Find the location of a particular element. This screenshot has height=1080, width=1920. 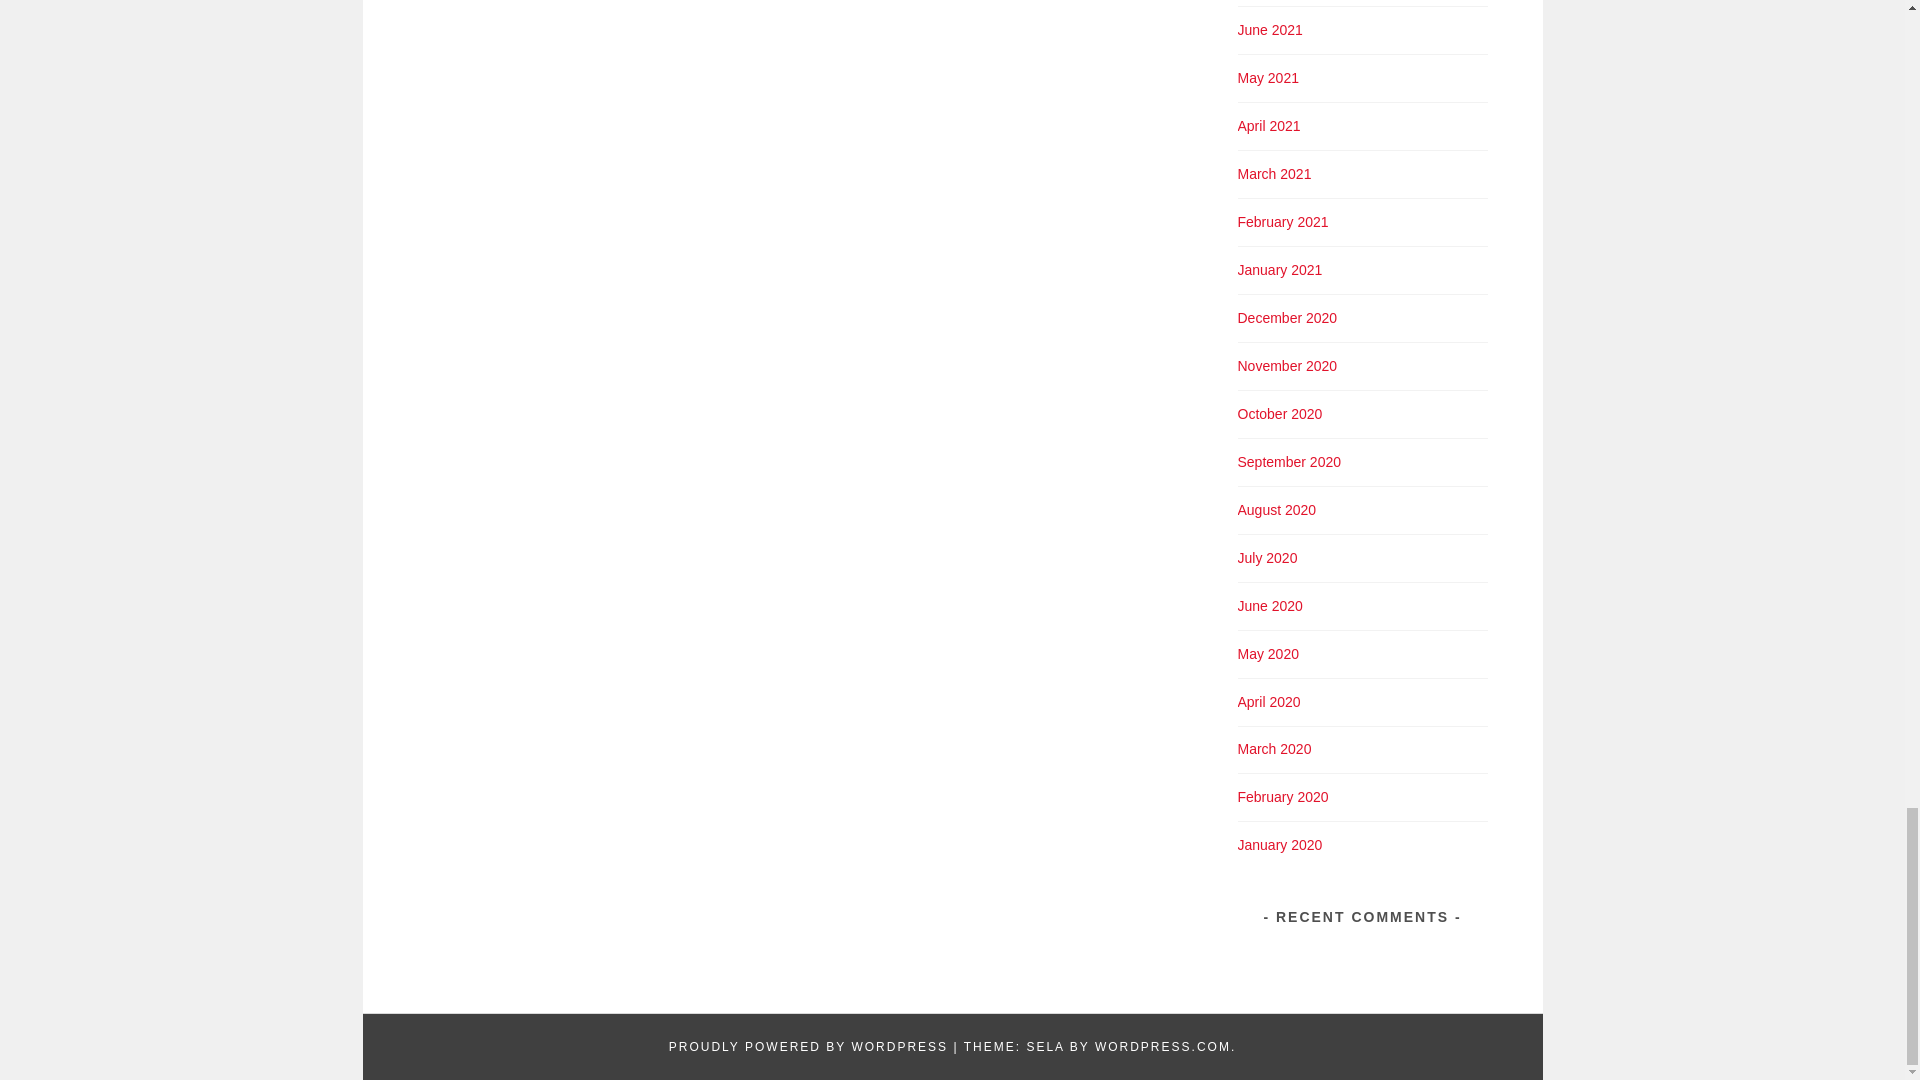

A Semantic Personal Publishing Platform is located at coordinates (808, 1047).